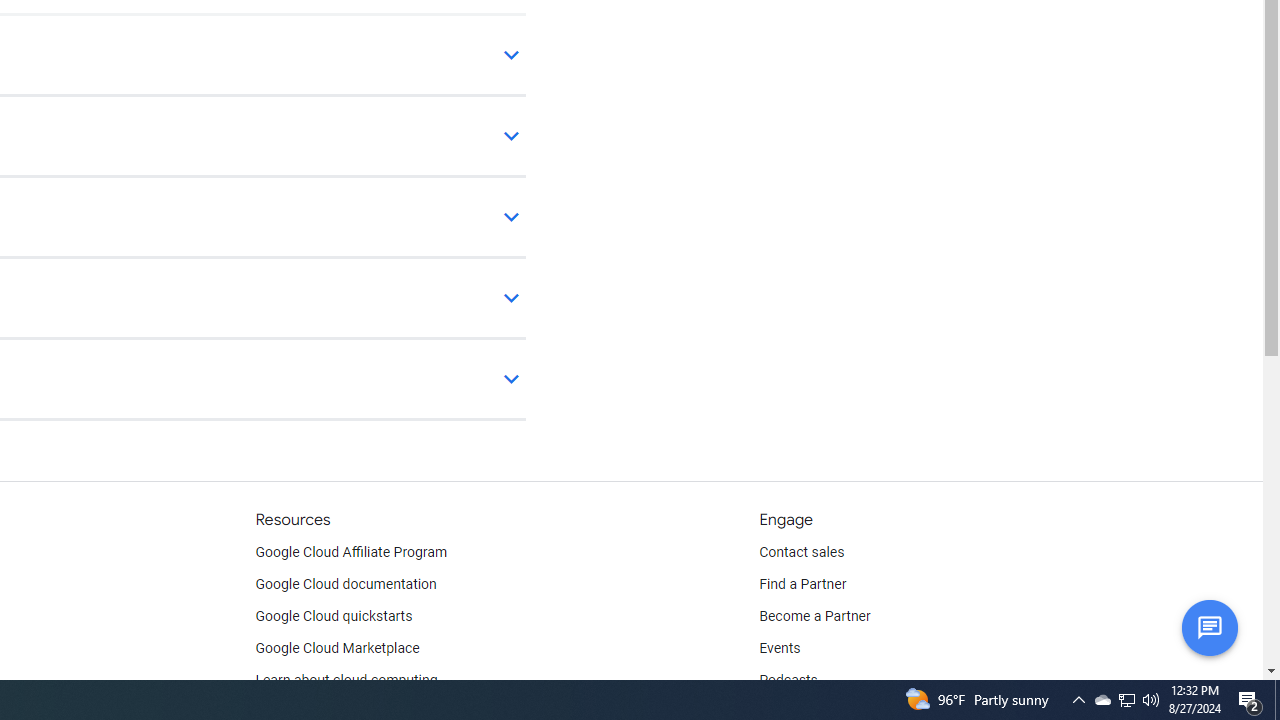  I want to click on Learn about cloud computing, so click(346, 680).